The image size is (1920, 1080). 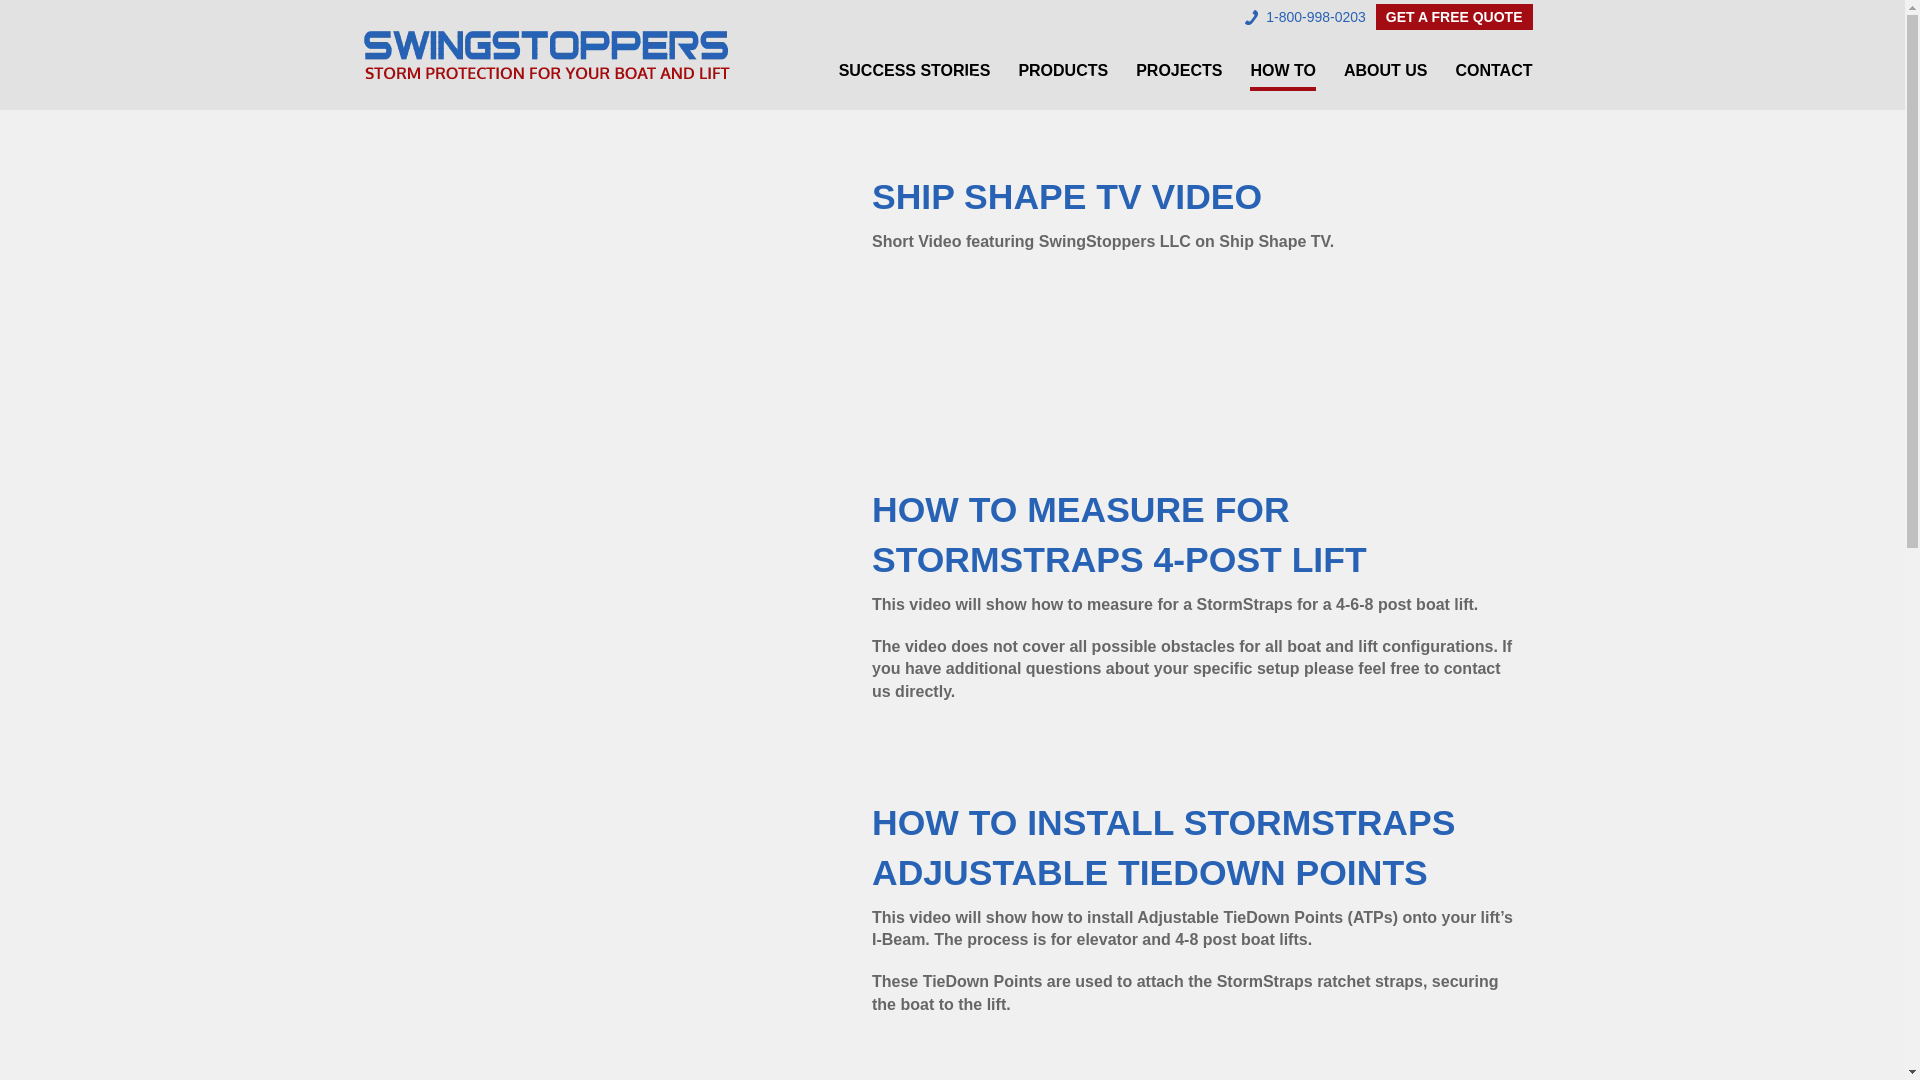 I want to click on HOW TO, so click(x=1282, y=72).